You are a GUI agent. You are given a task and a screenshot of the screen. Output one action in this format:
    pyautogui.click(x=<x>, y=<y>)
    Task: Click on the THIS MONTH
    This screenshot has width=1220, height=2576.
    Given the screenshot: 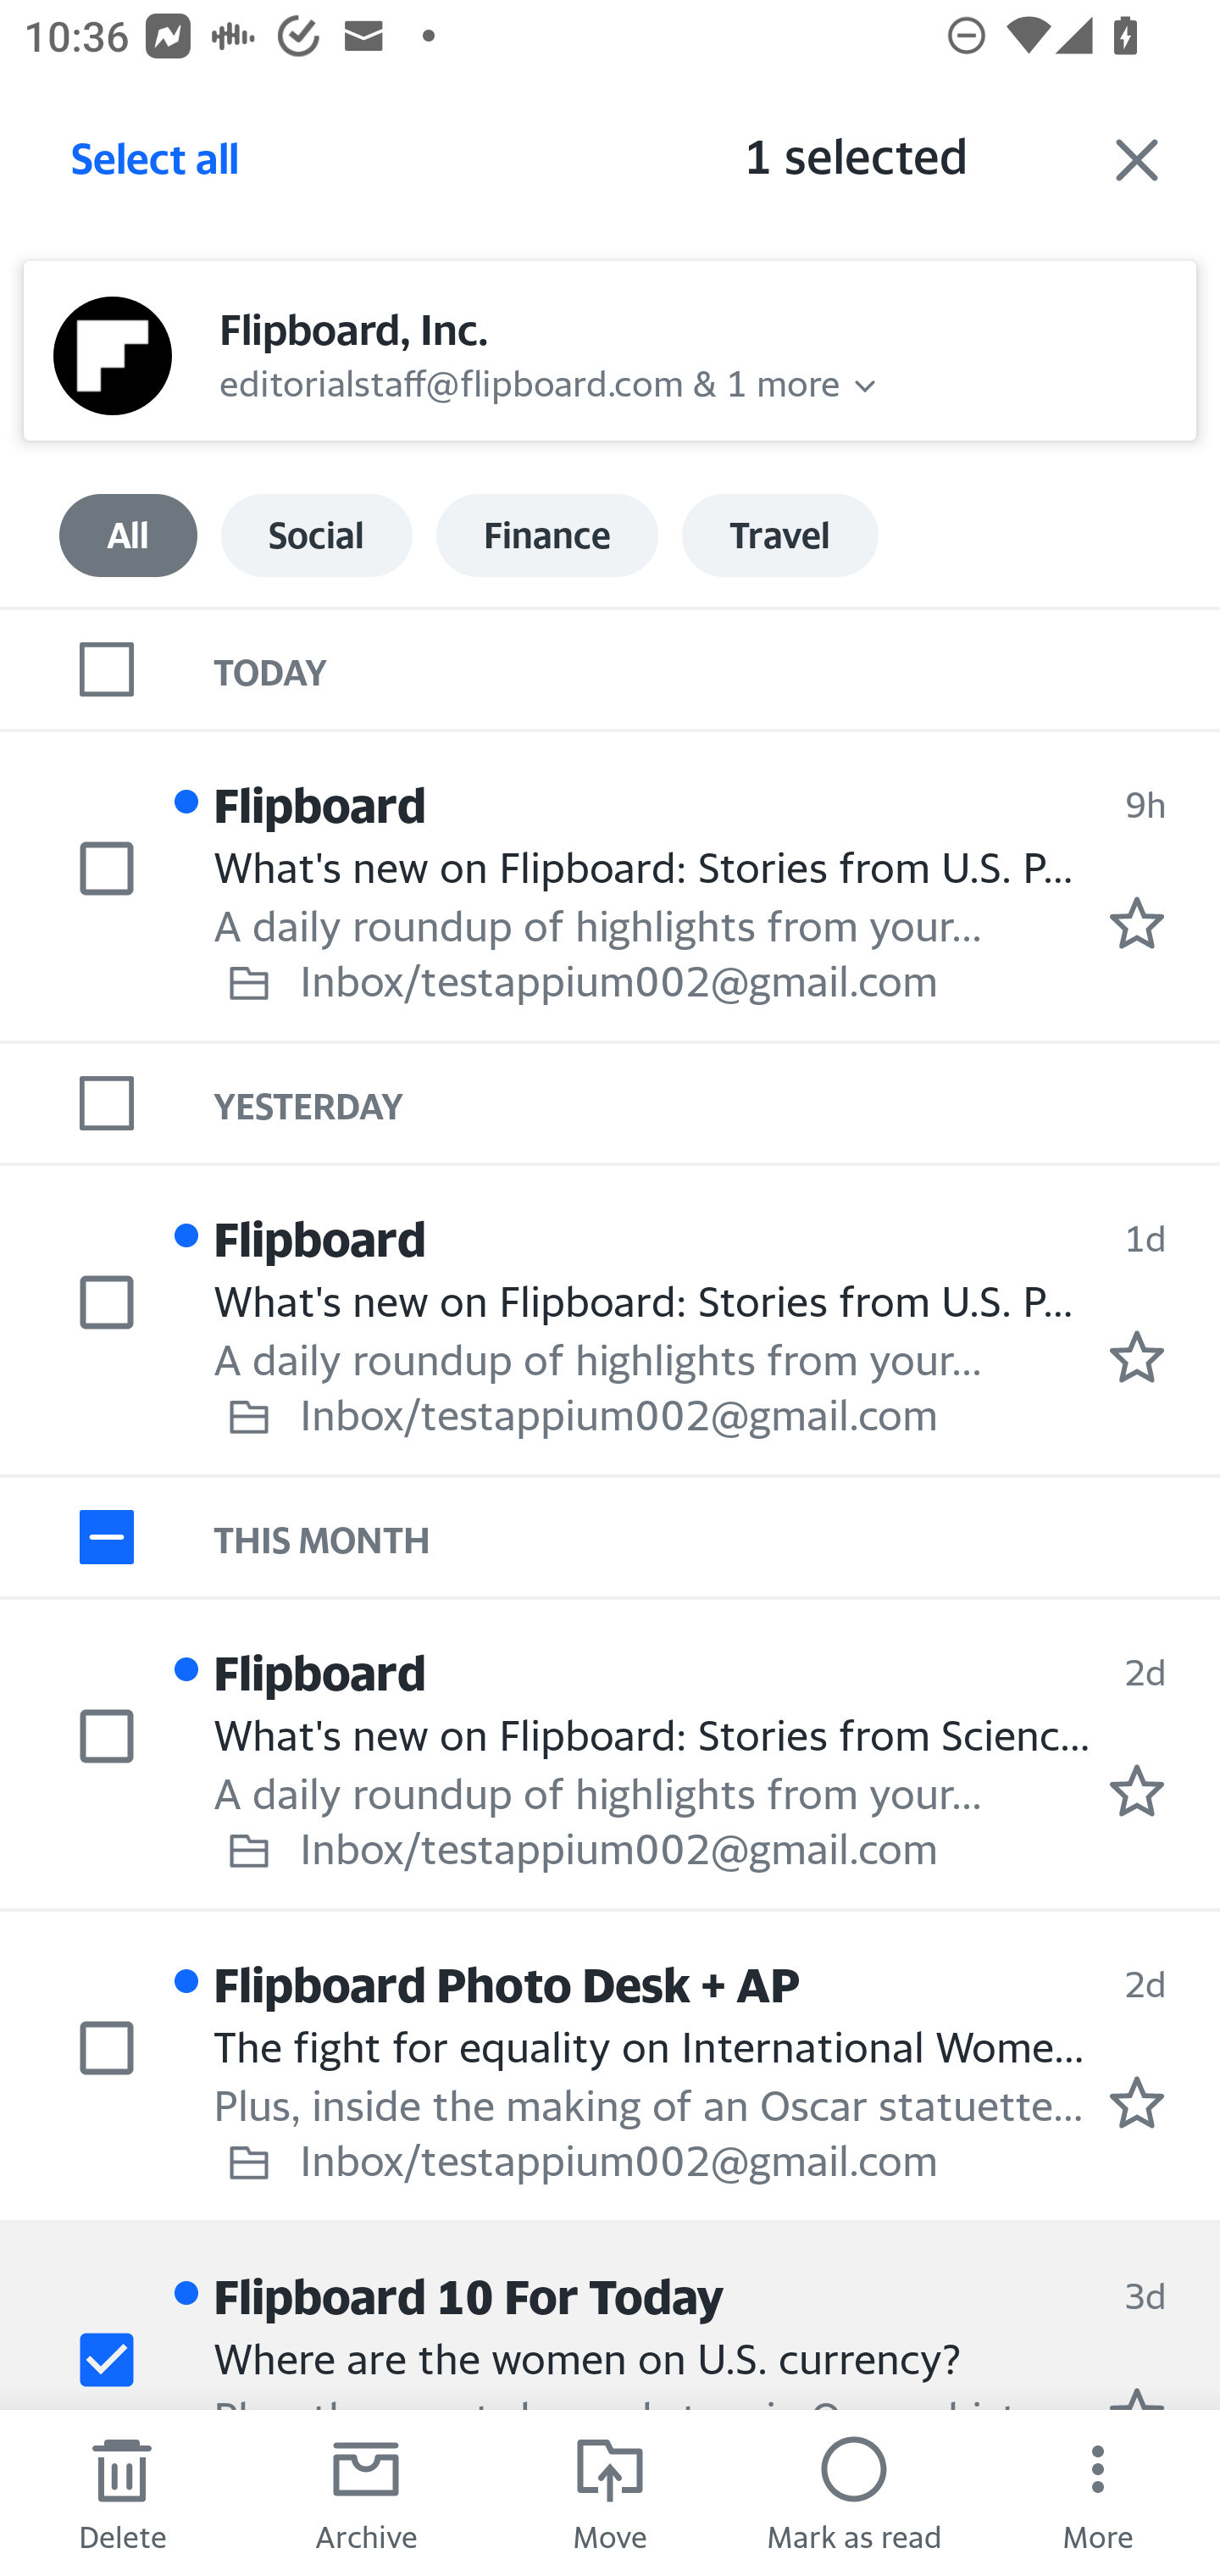 What is the action you would take?
    pyautogui.click(x=717, y=1536)
    